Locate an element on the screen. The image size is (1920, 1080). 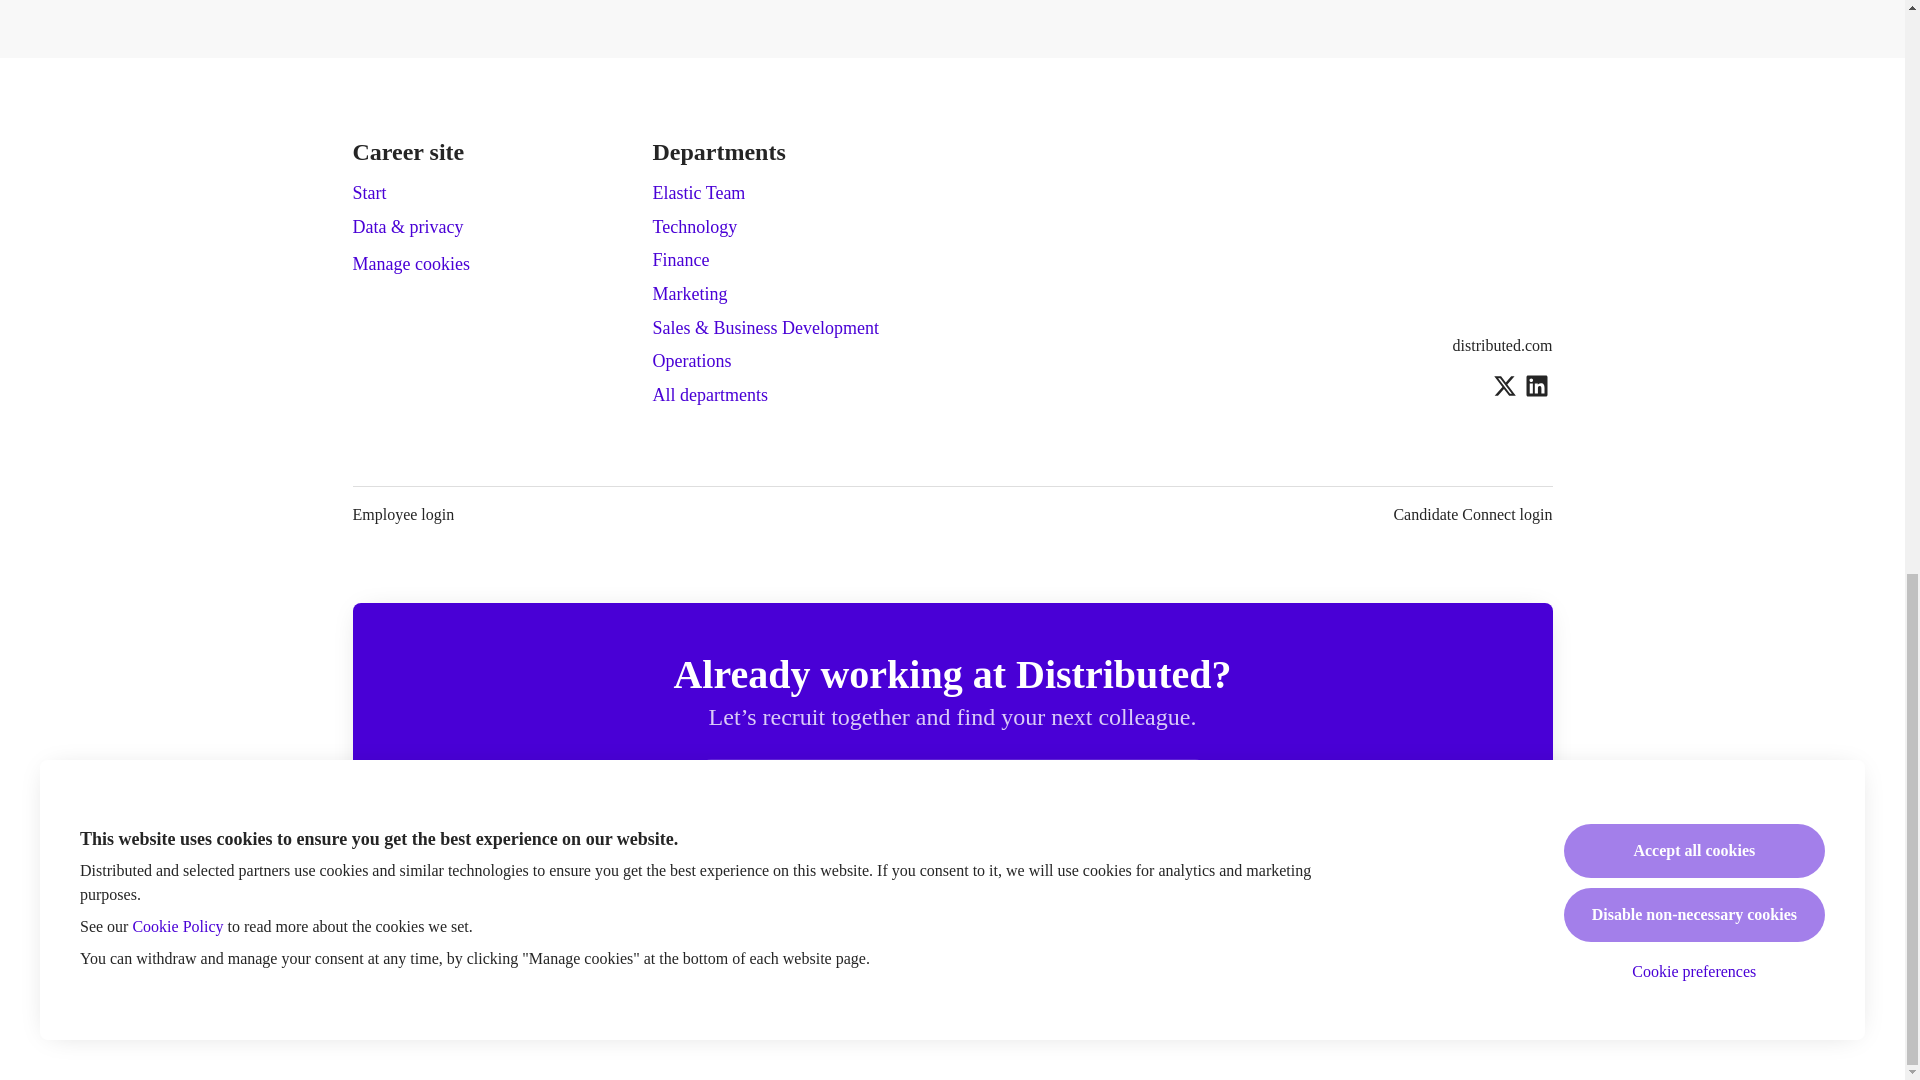
Manage cookies is located at coordinates (410, 264).